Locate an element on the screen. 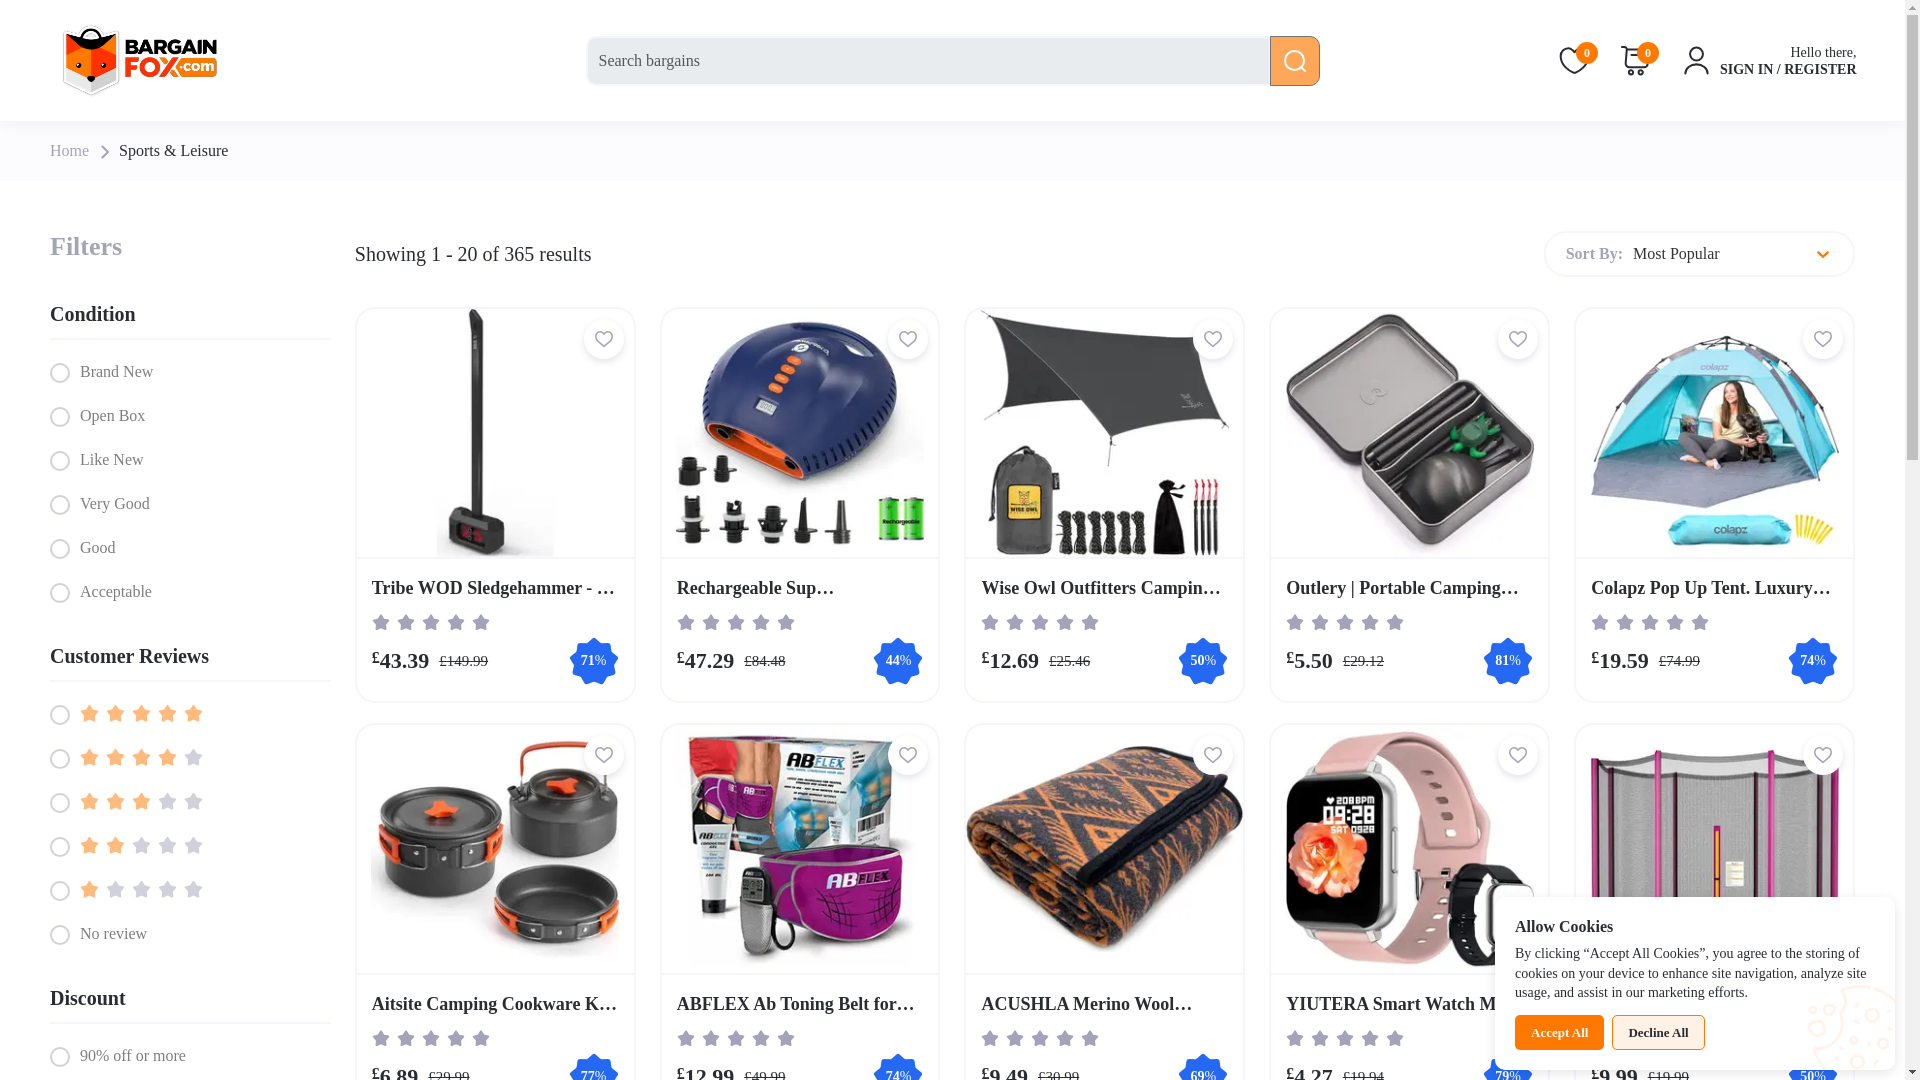 Image resolution: width=1920 pixels, height=1080 pixels. wishlist is located at coordinates (1822, 754).